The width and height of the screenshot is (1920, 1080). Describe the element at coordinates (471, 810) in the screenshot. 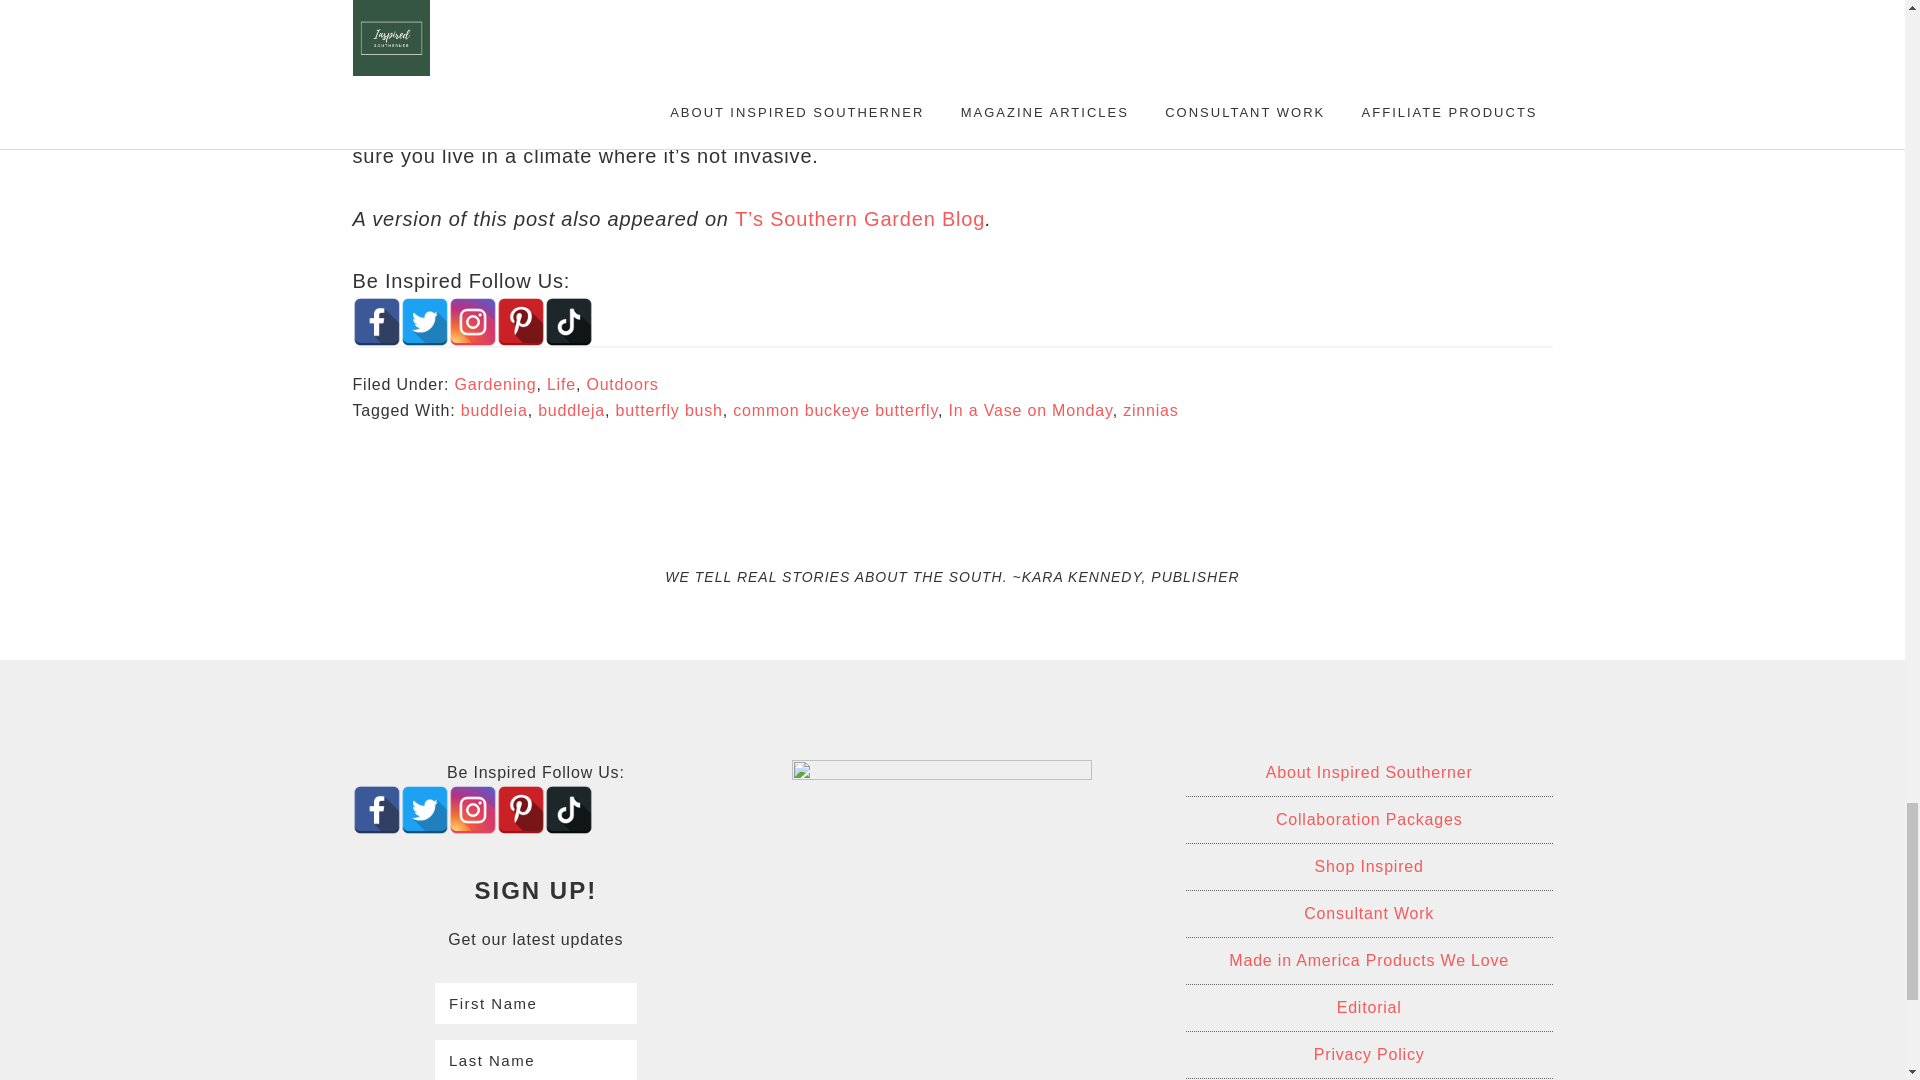

I see `Instagram` at that location.